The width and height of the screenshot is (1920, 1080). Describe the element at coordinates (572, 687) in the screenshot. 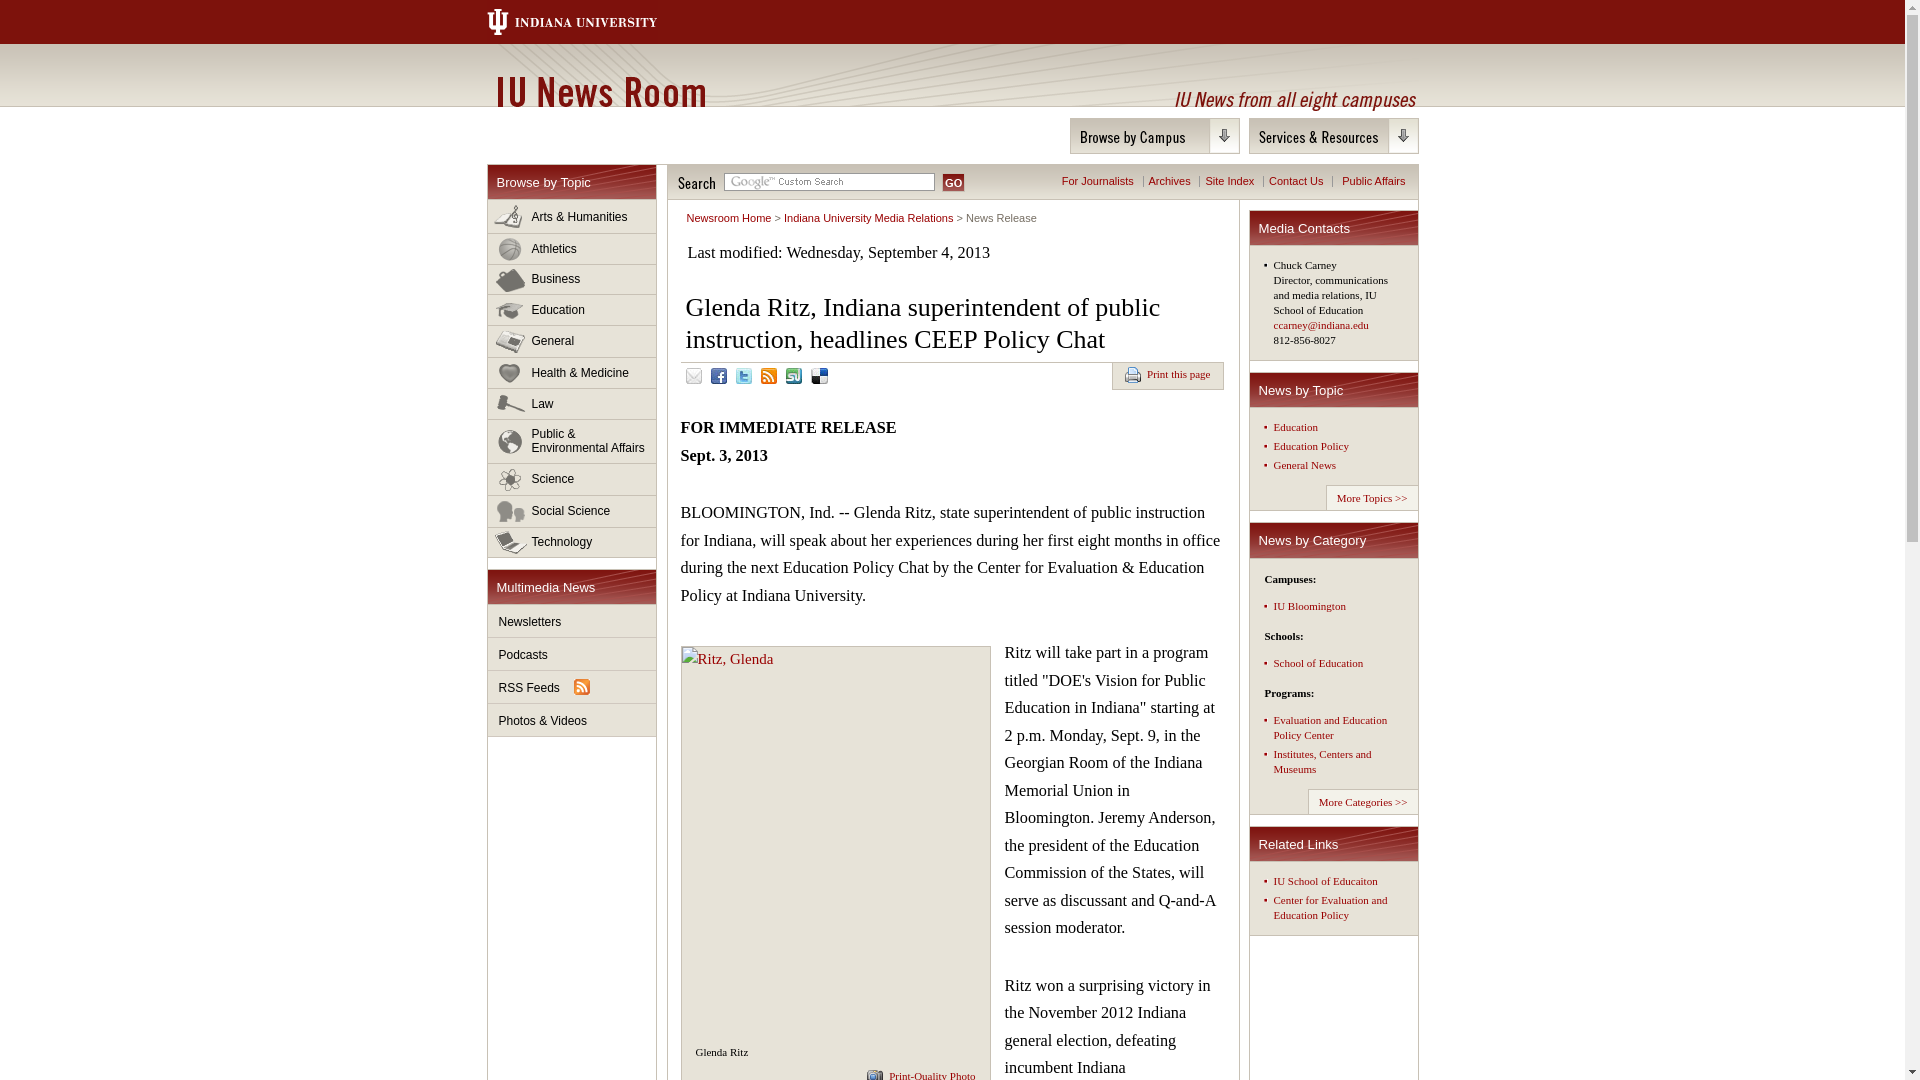

I see `RSS Feeds` at that location.